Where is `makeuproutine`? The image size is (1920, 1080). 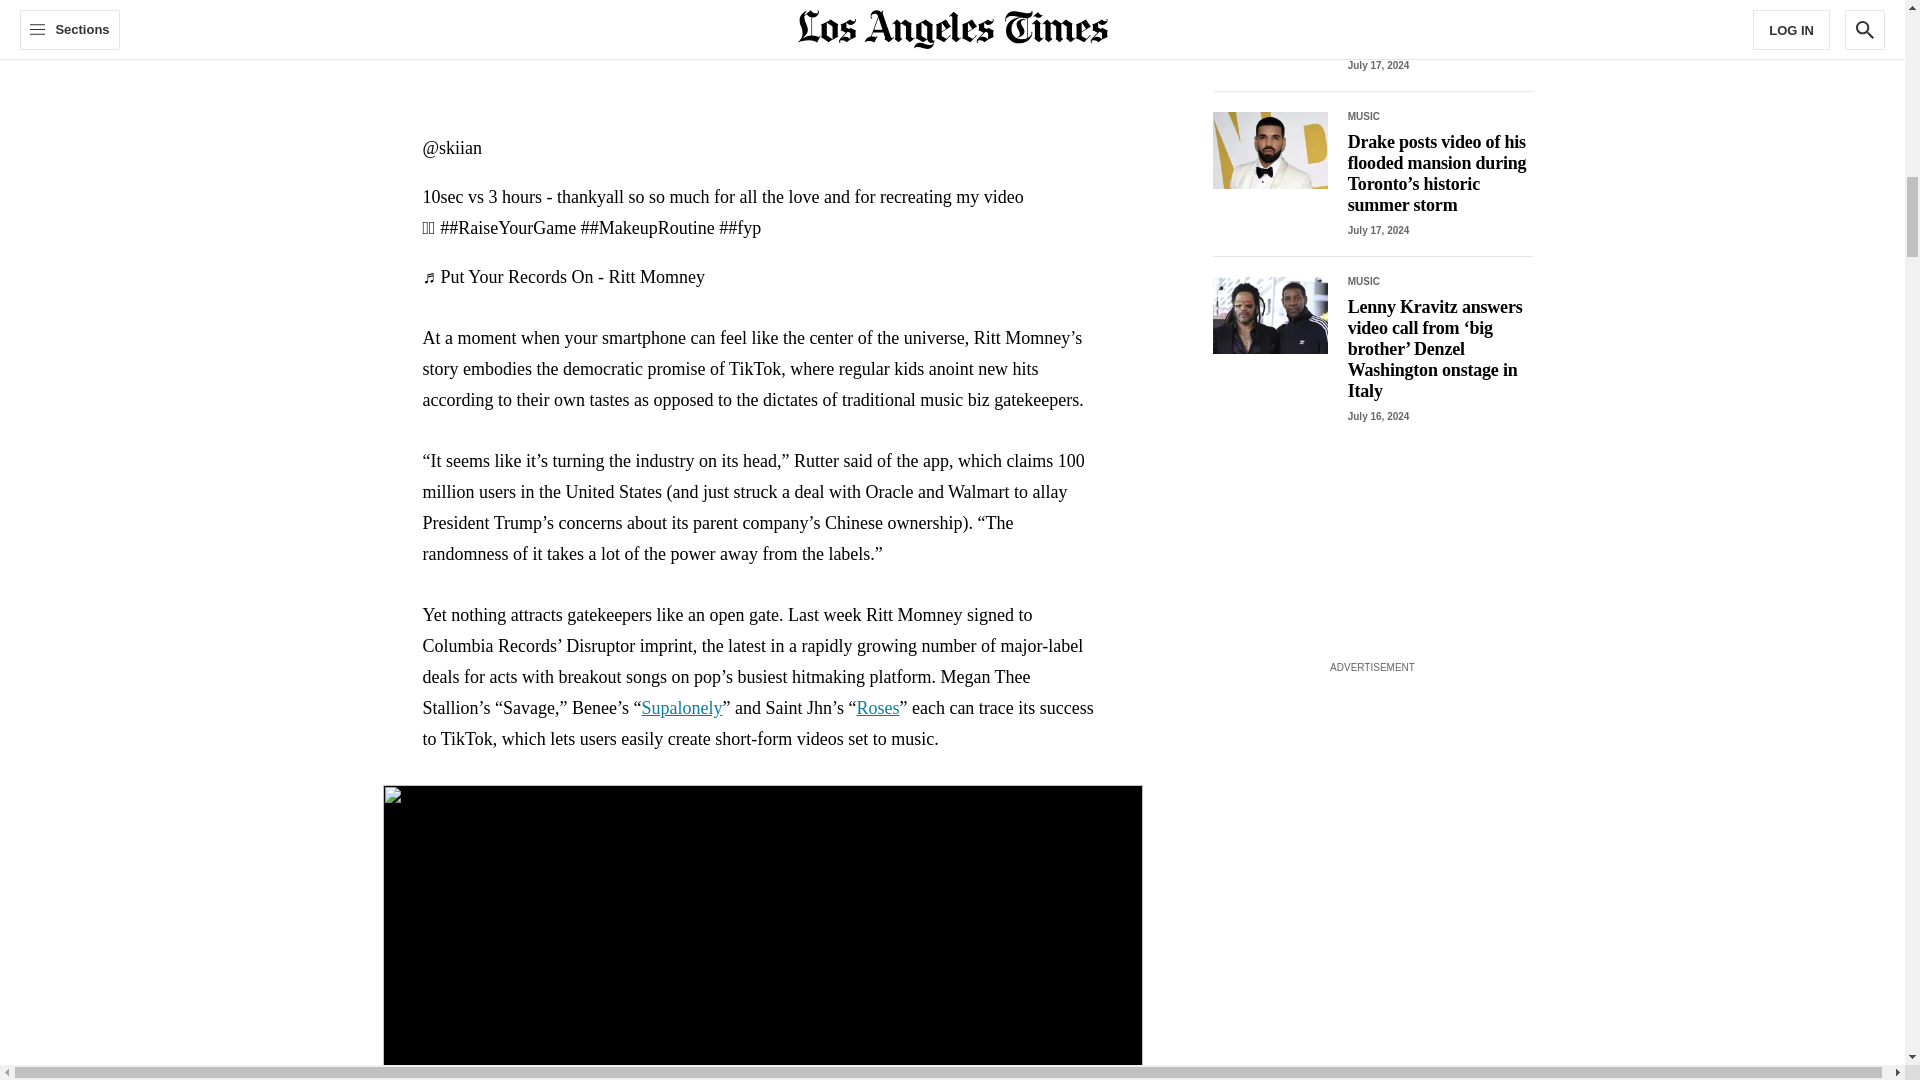 makeuproutine is located at coordinates (648, 228).